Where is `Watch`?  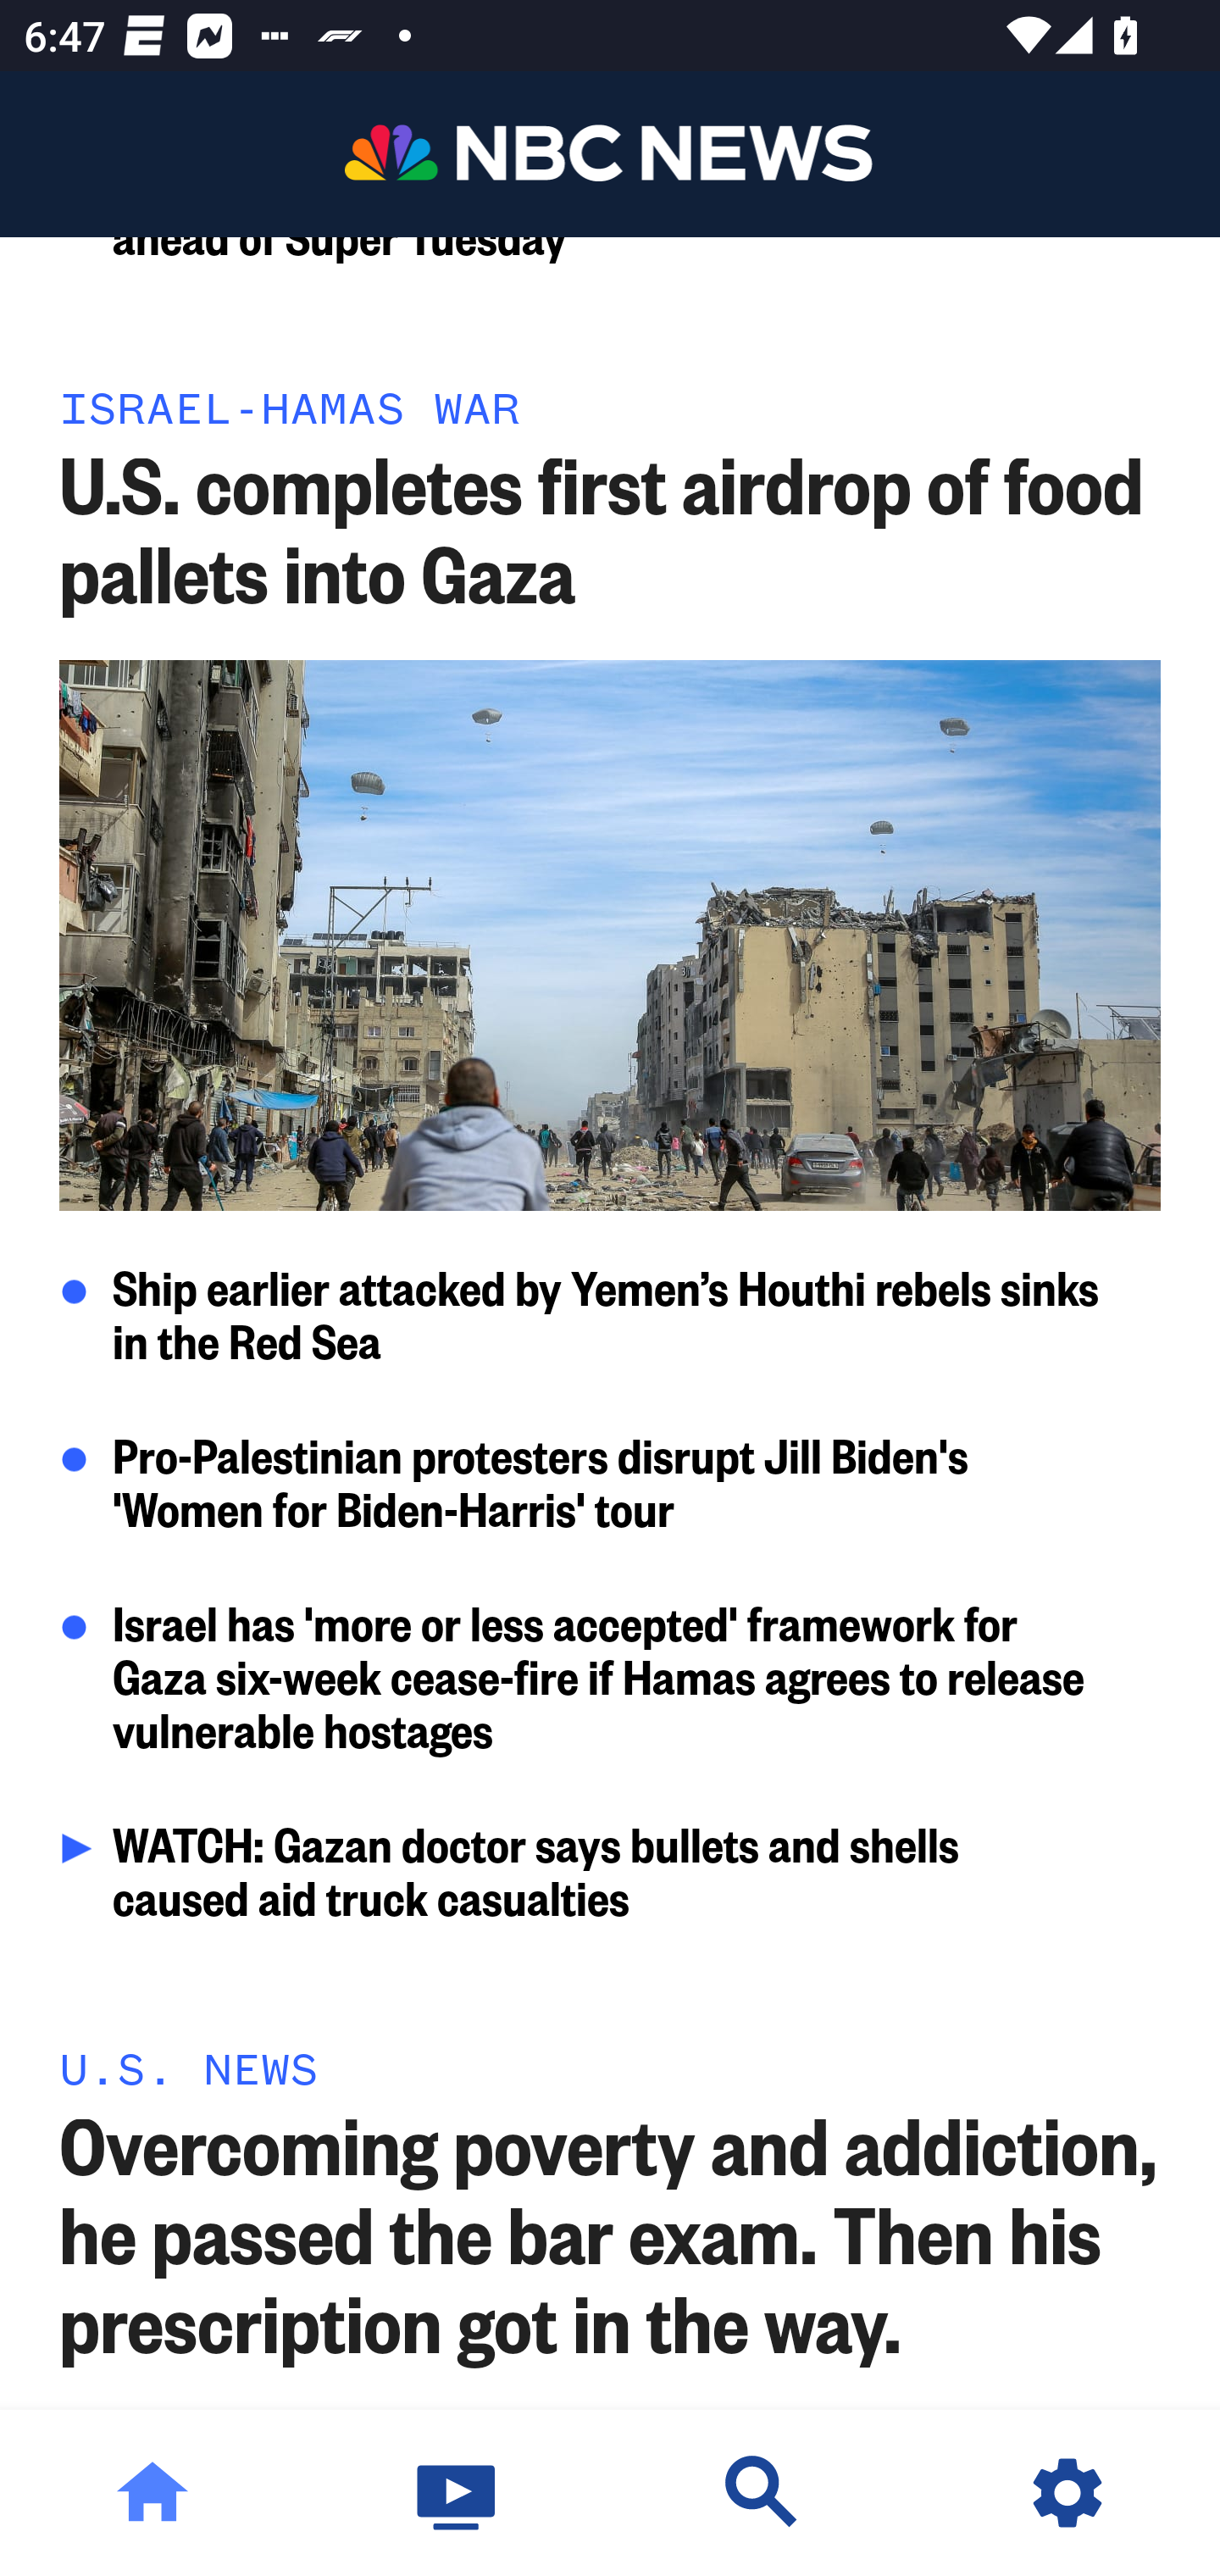 Watch is located at coordinates (457, 2493).